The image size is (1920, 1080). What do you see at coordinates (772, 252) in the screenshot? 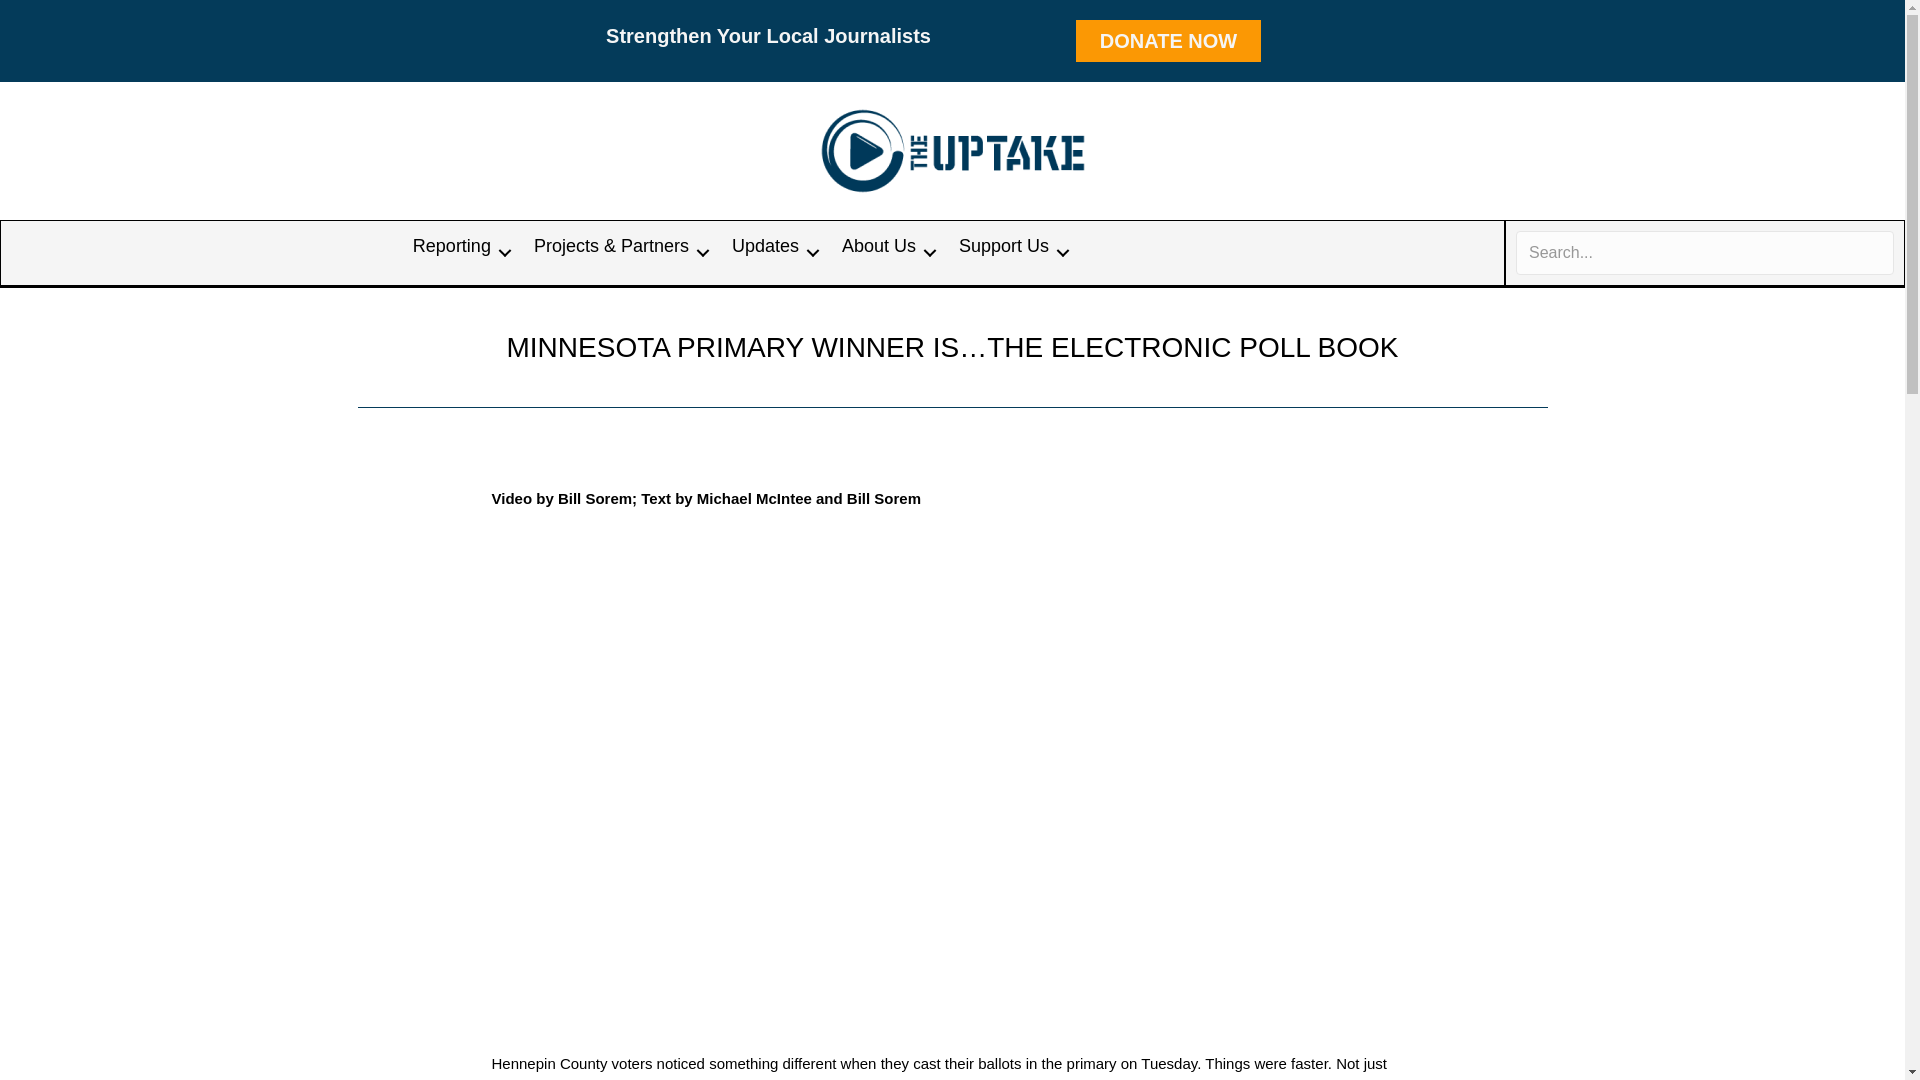
I see `Updates` at bounding box center [772, 252].